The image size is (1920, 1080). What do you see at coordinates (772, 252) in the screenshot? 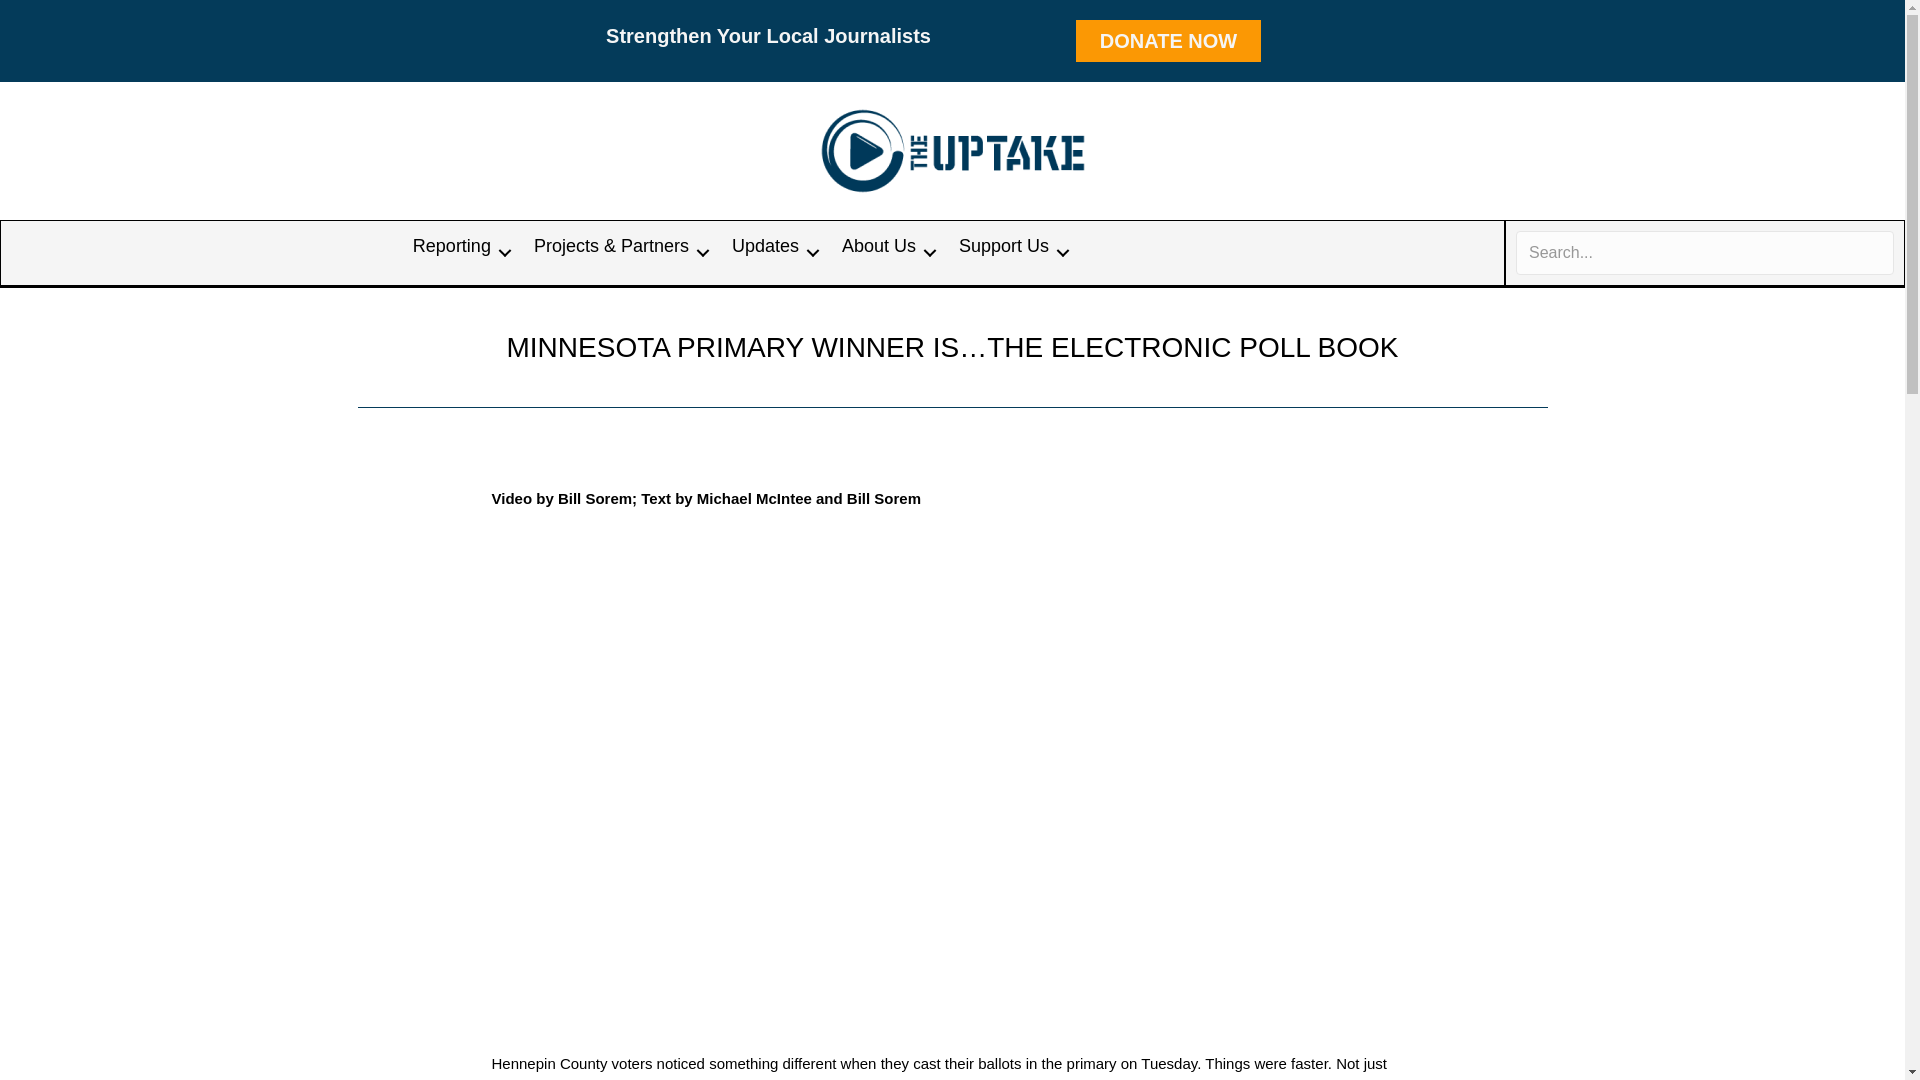
I see `Updates` at bounding box center [772, 252].